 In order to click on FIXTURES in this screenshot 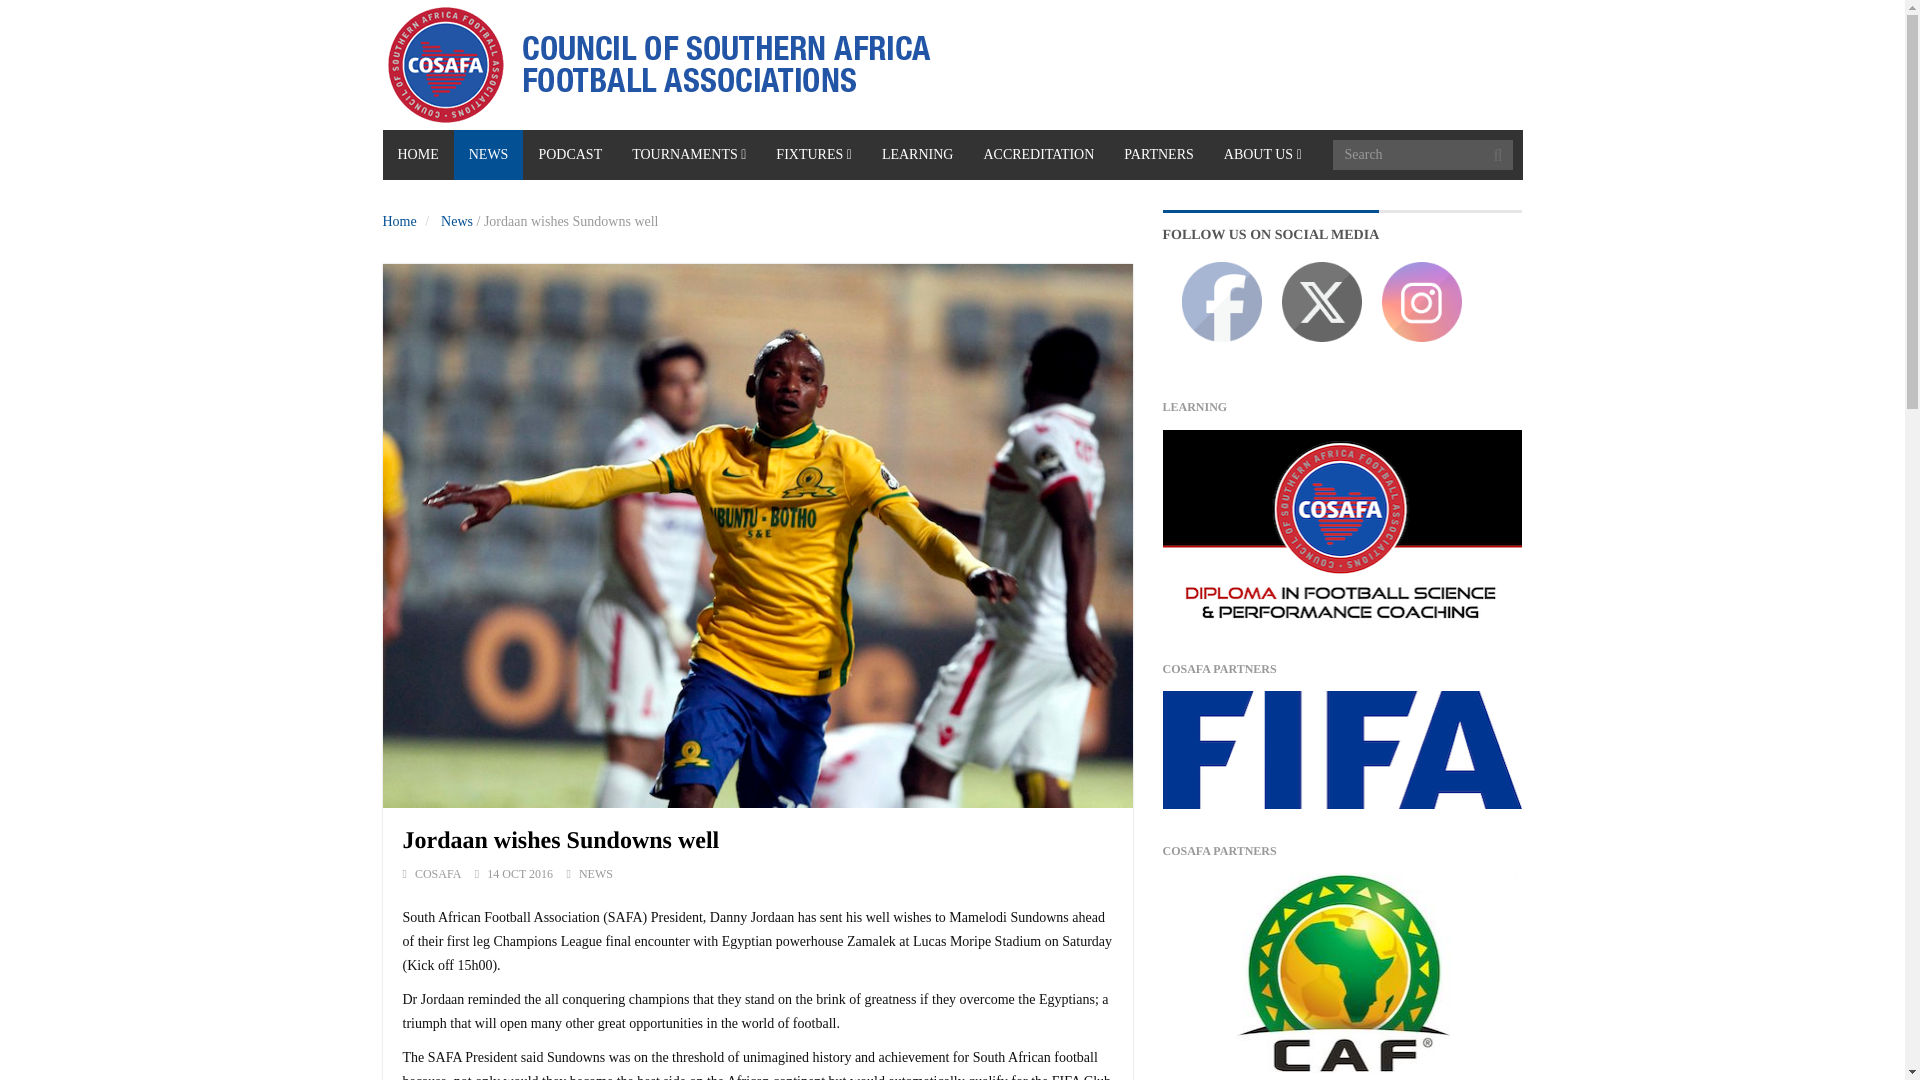, I will do `click(814, 154)`.